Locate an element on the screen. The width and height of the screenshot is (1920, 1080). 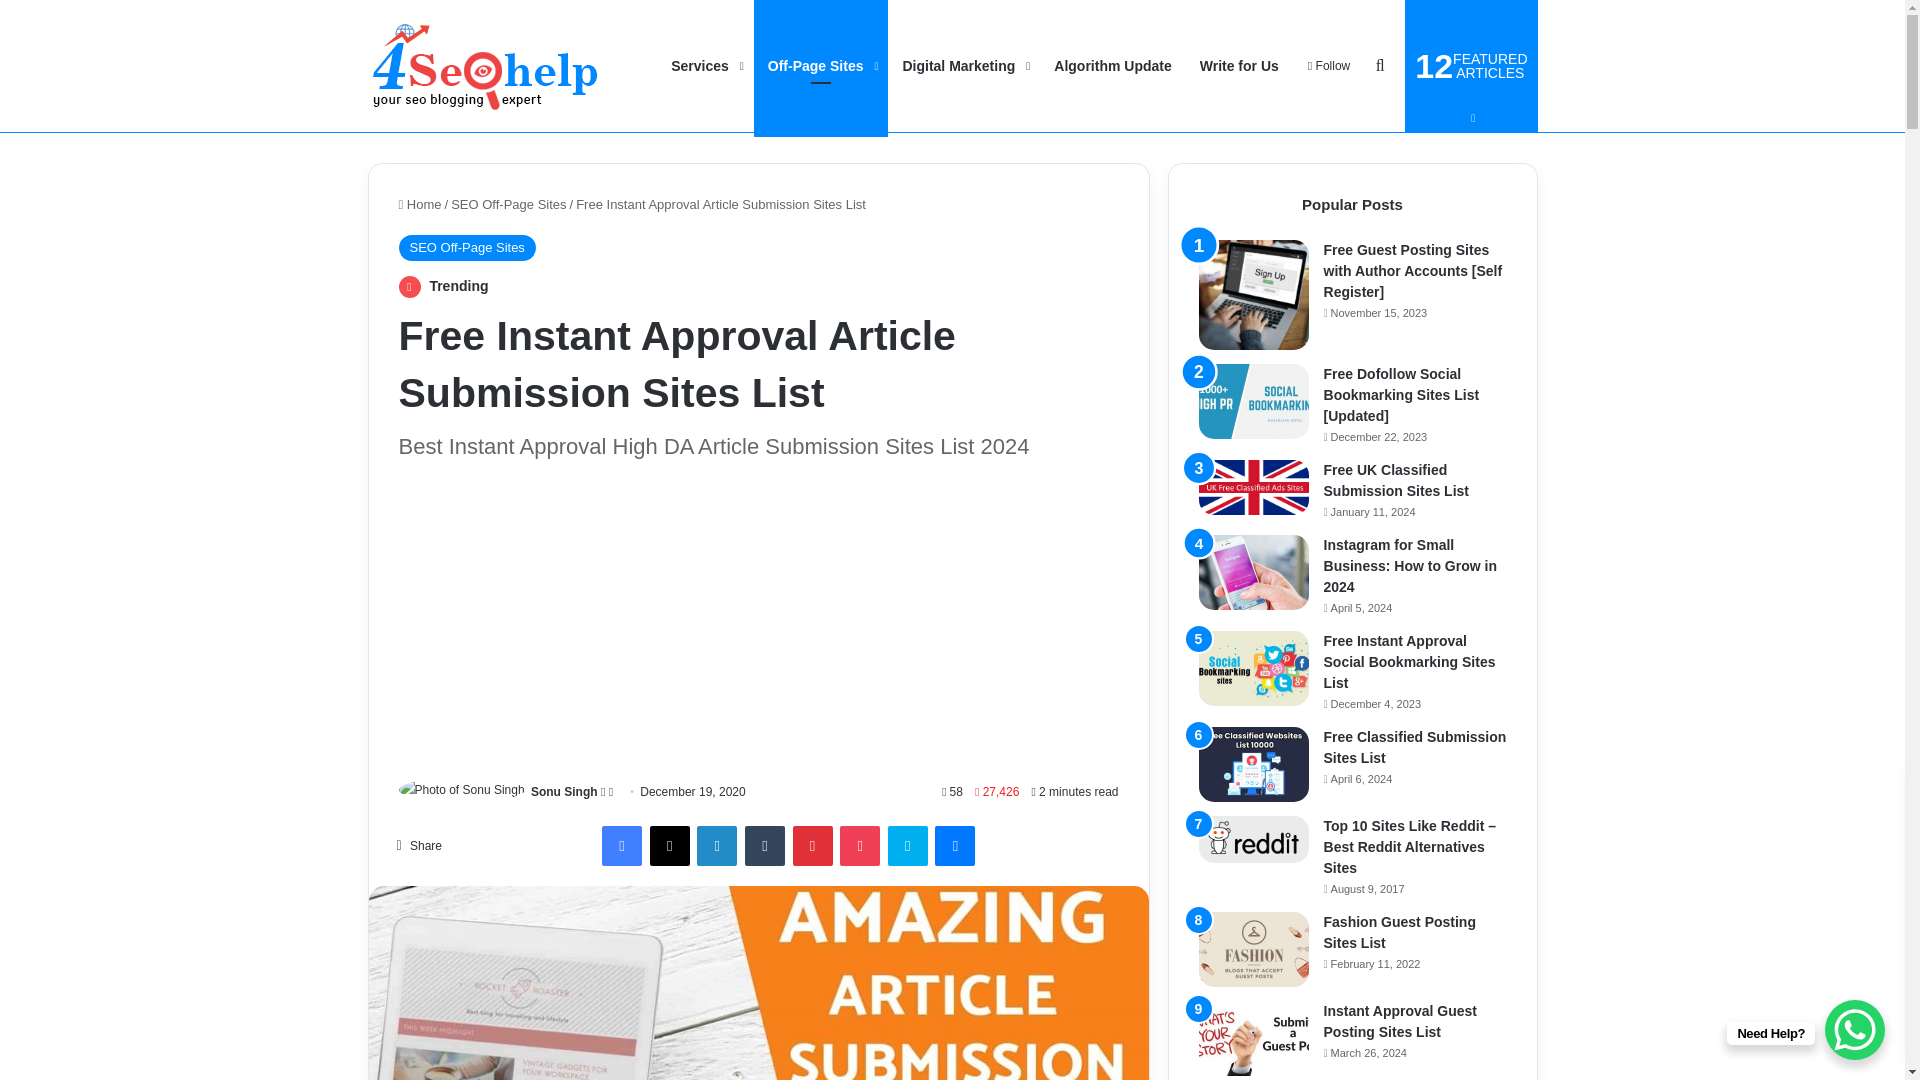
Off-Page Sites is located at coordinates (821, 66).